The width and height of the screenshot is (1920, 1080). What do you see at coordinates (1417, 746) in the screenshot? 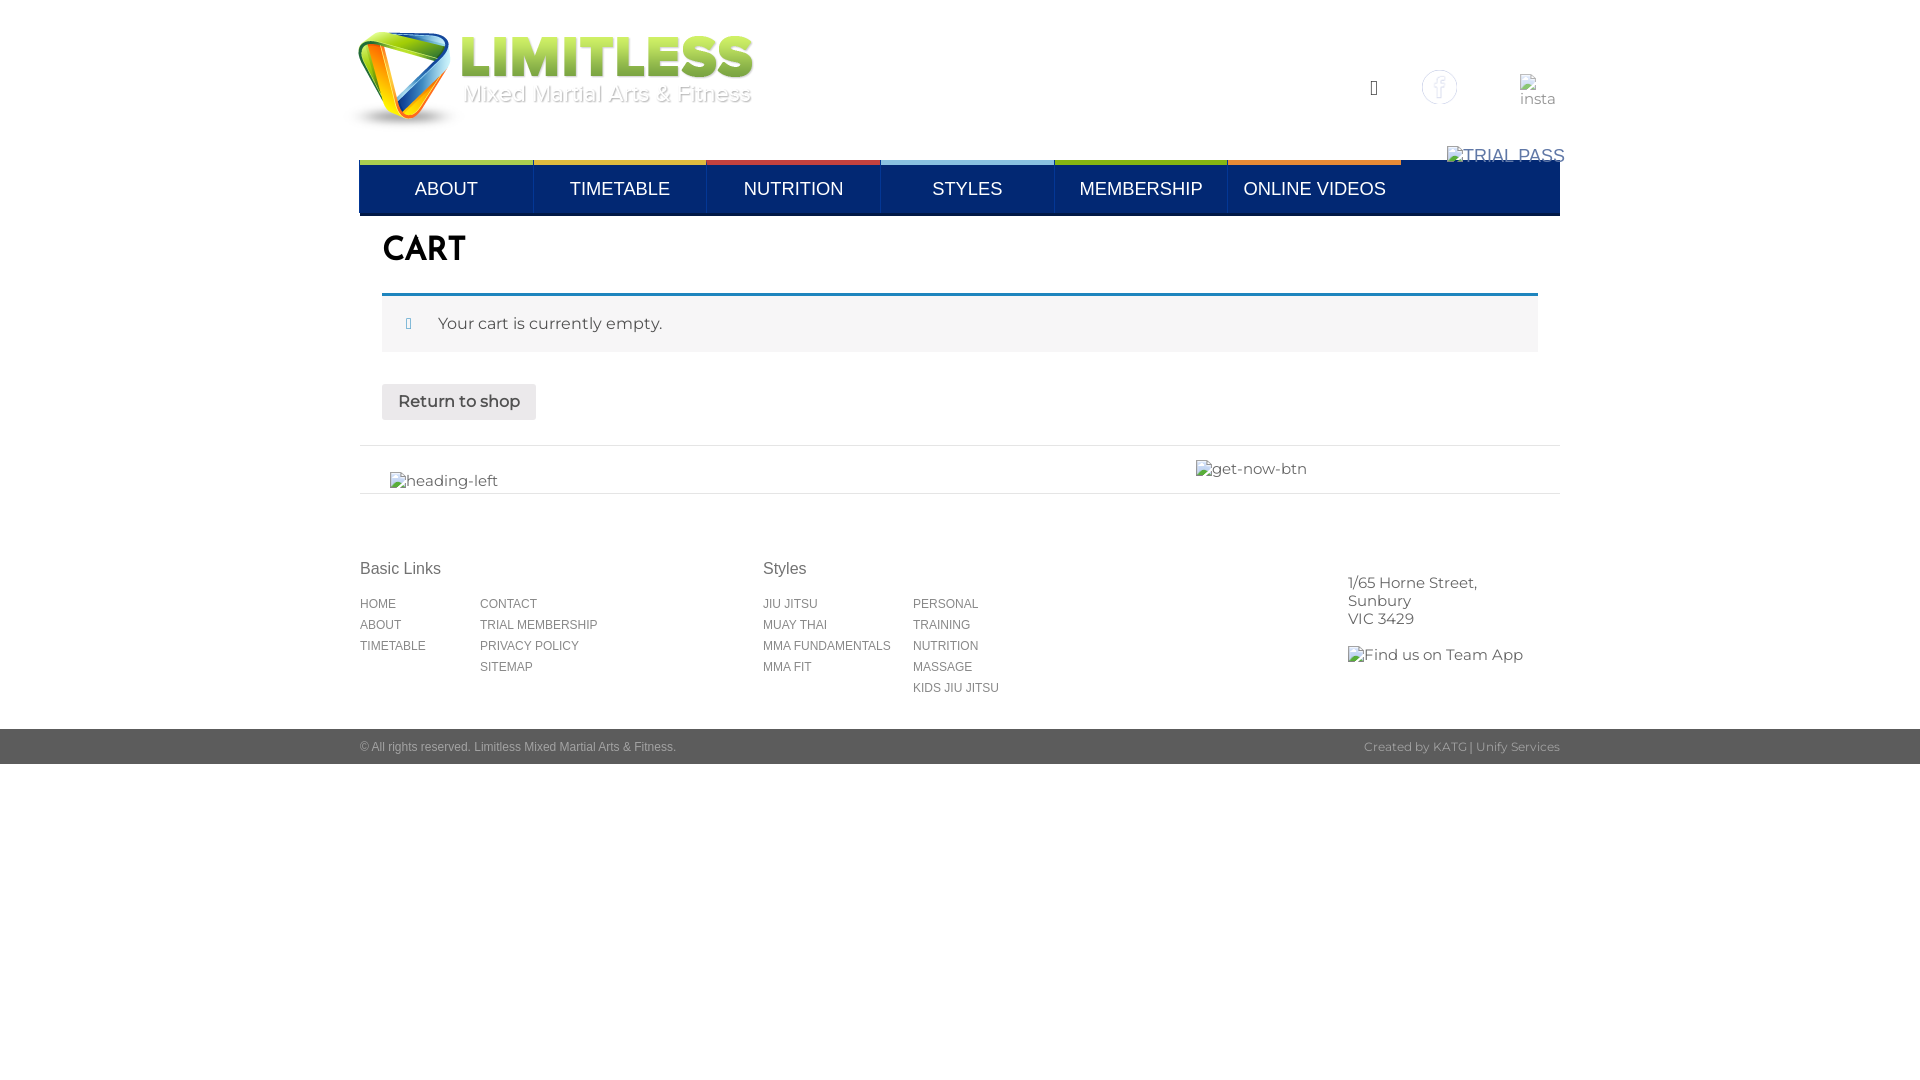
I see `Created by KATG` at bounding box center [1417, 746].